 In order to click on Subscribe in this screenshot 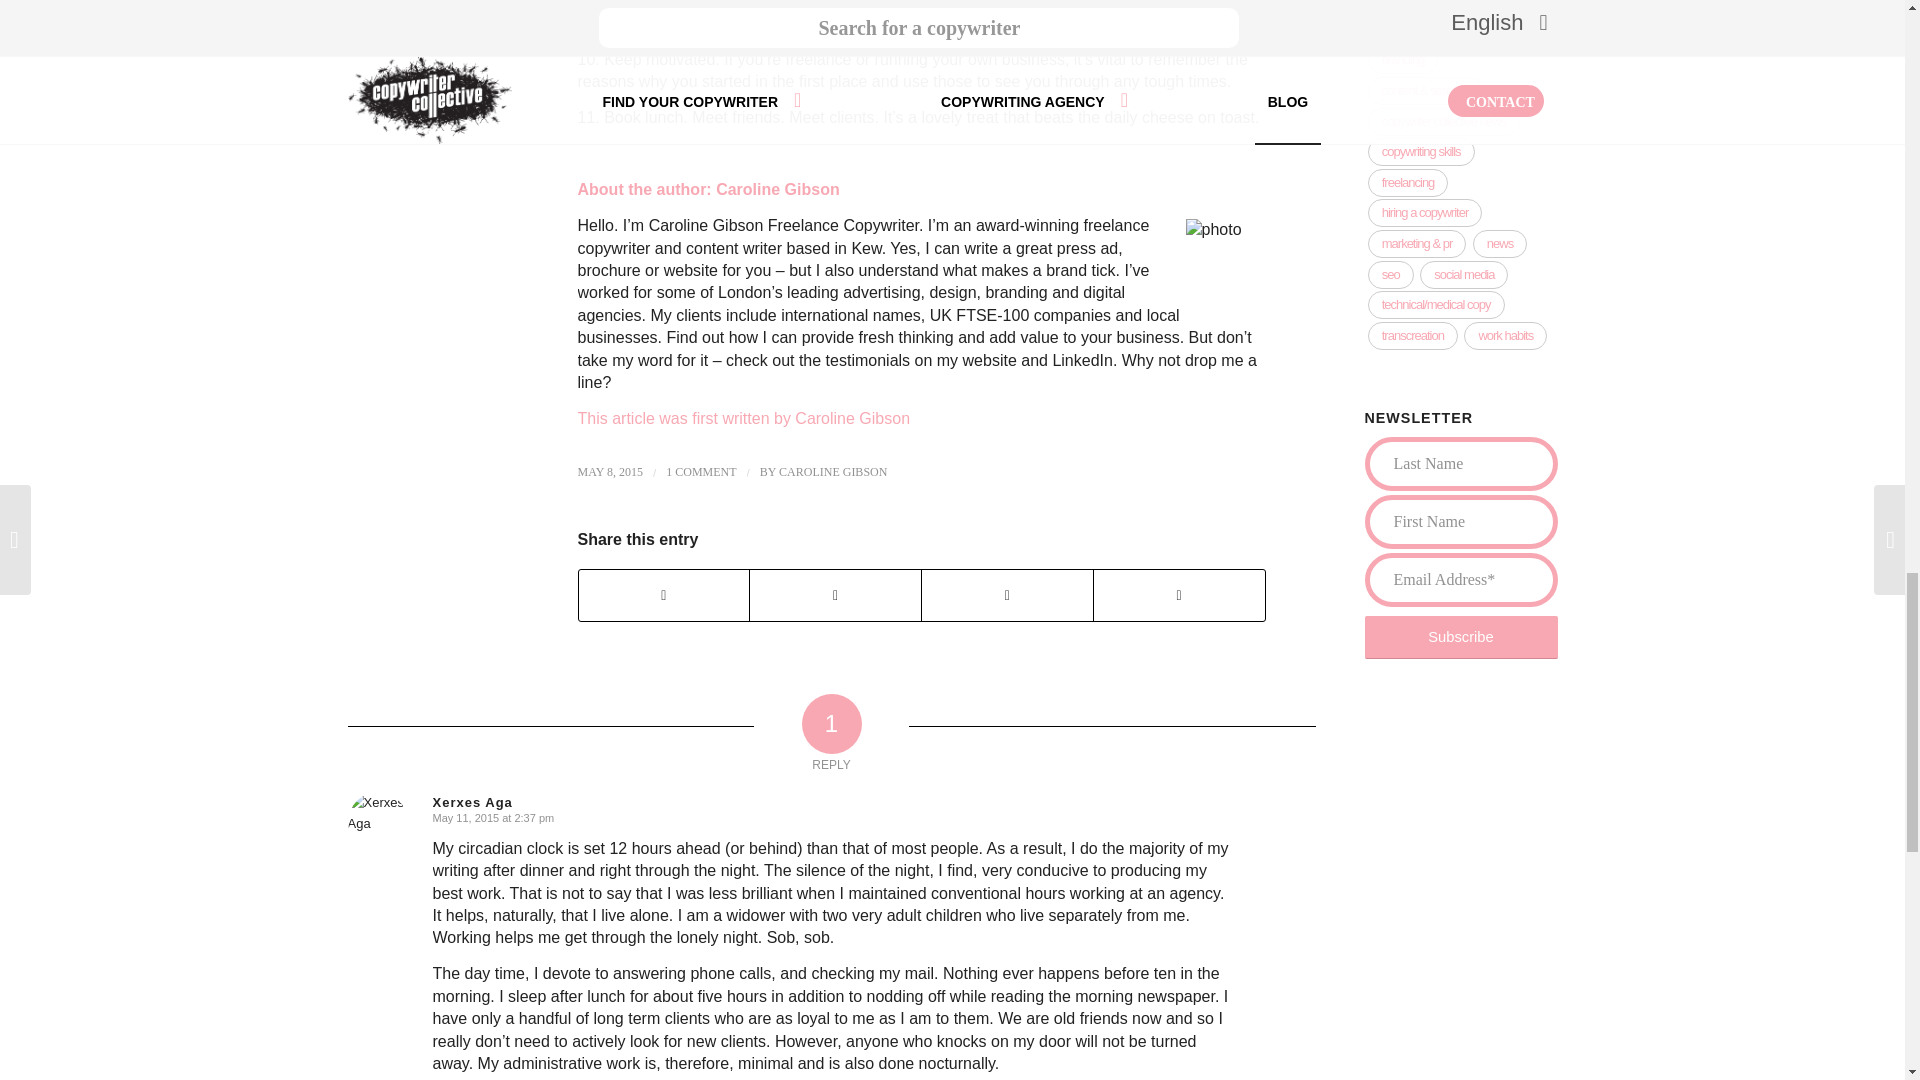, I will do `click(1460, 636)`.